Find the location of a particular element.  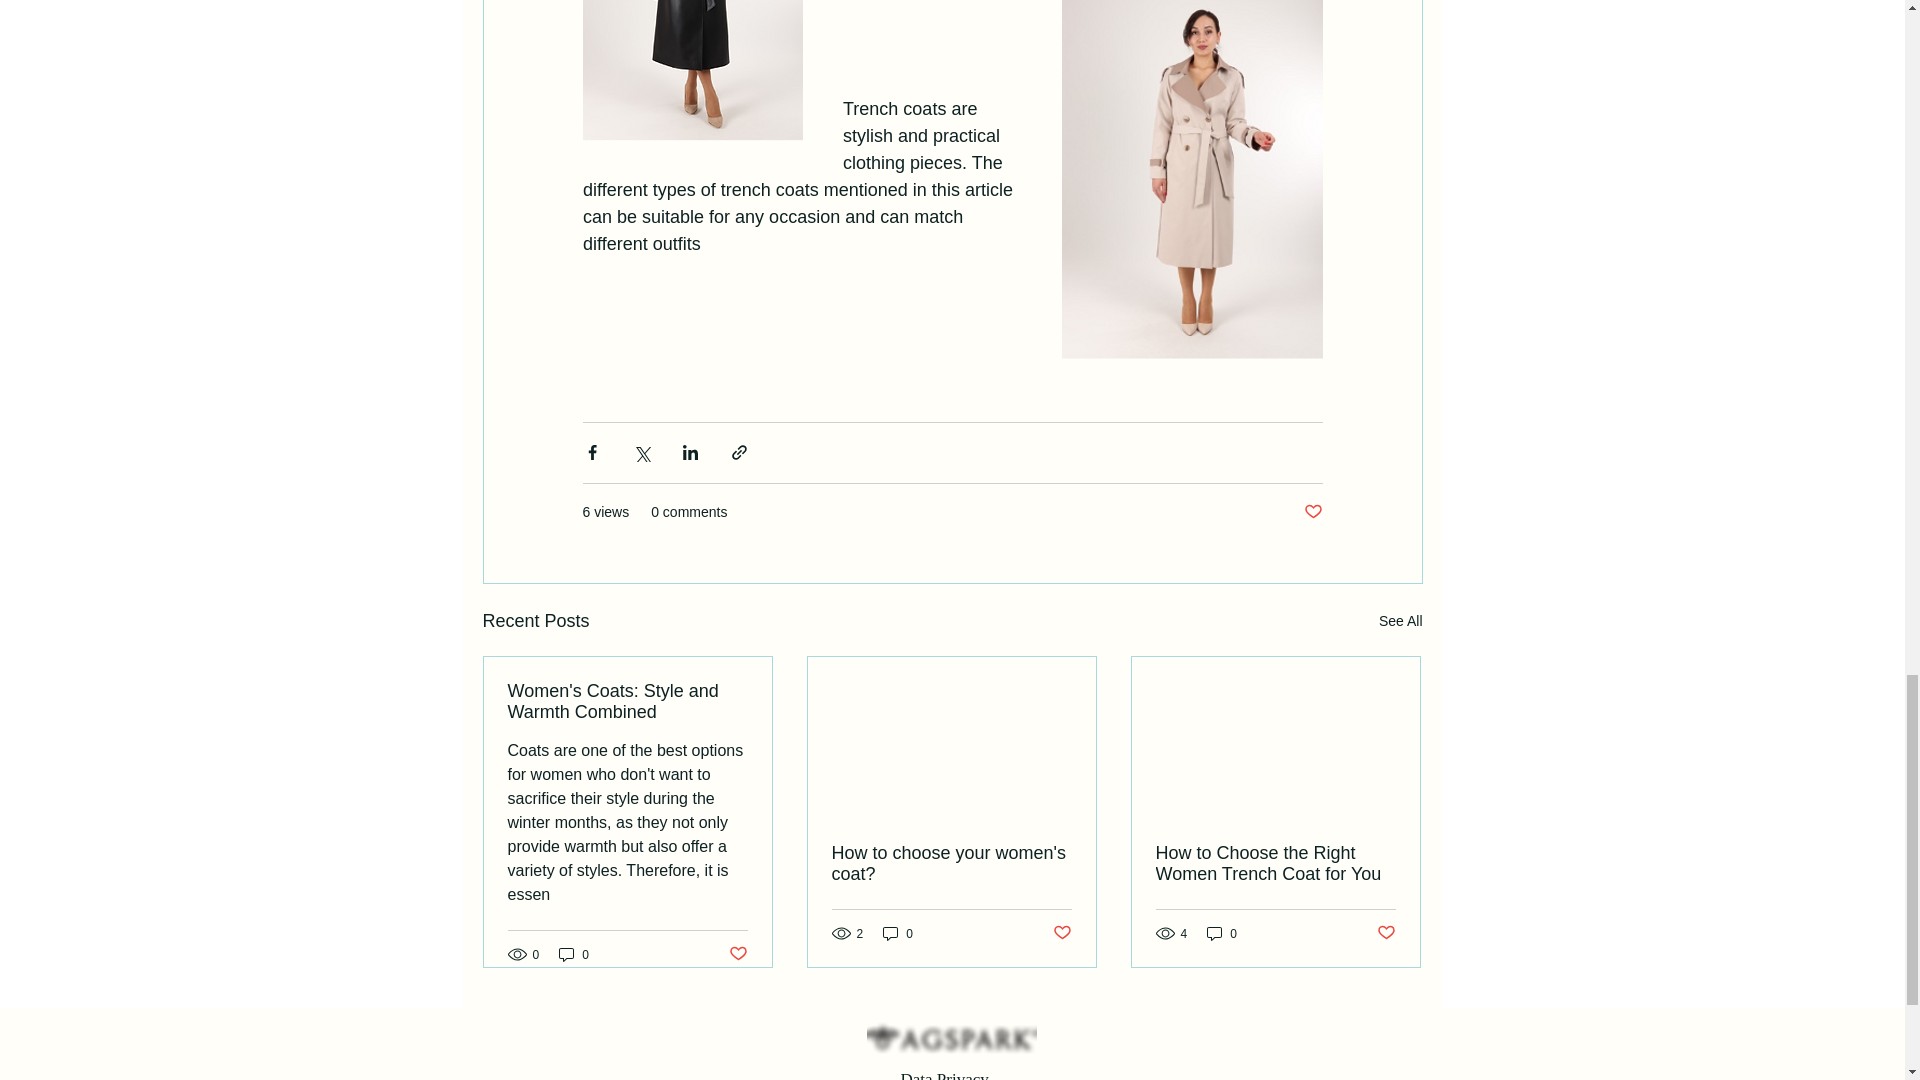

Post not marked as liked is located at coordinates (1386, 933).